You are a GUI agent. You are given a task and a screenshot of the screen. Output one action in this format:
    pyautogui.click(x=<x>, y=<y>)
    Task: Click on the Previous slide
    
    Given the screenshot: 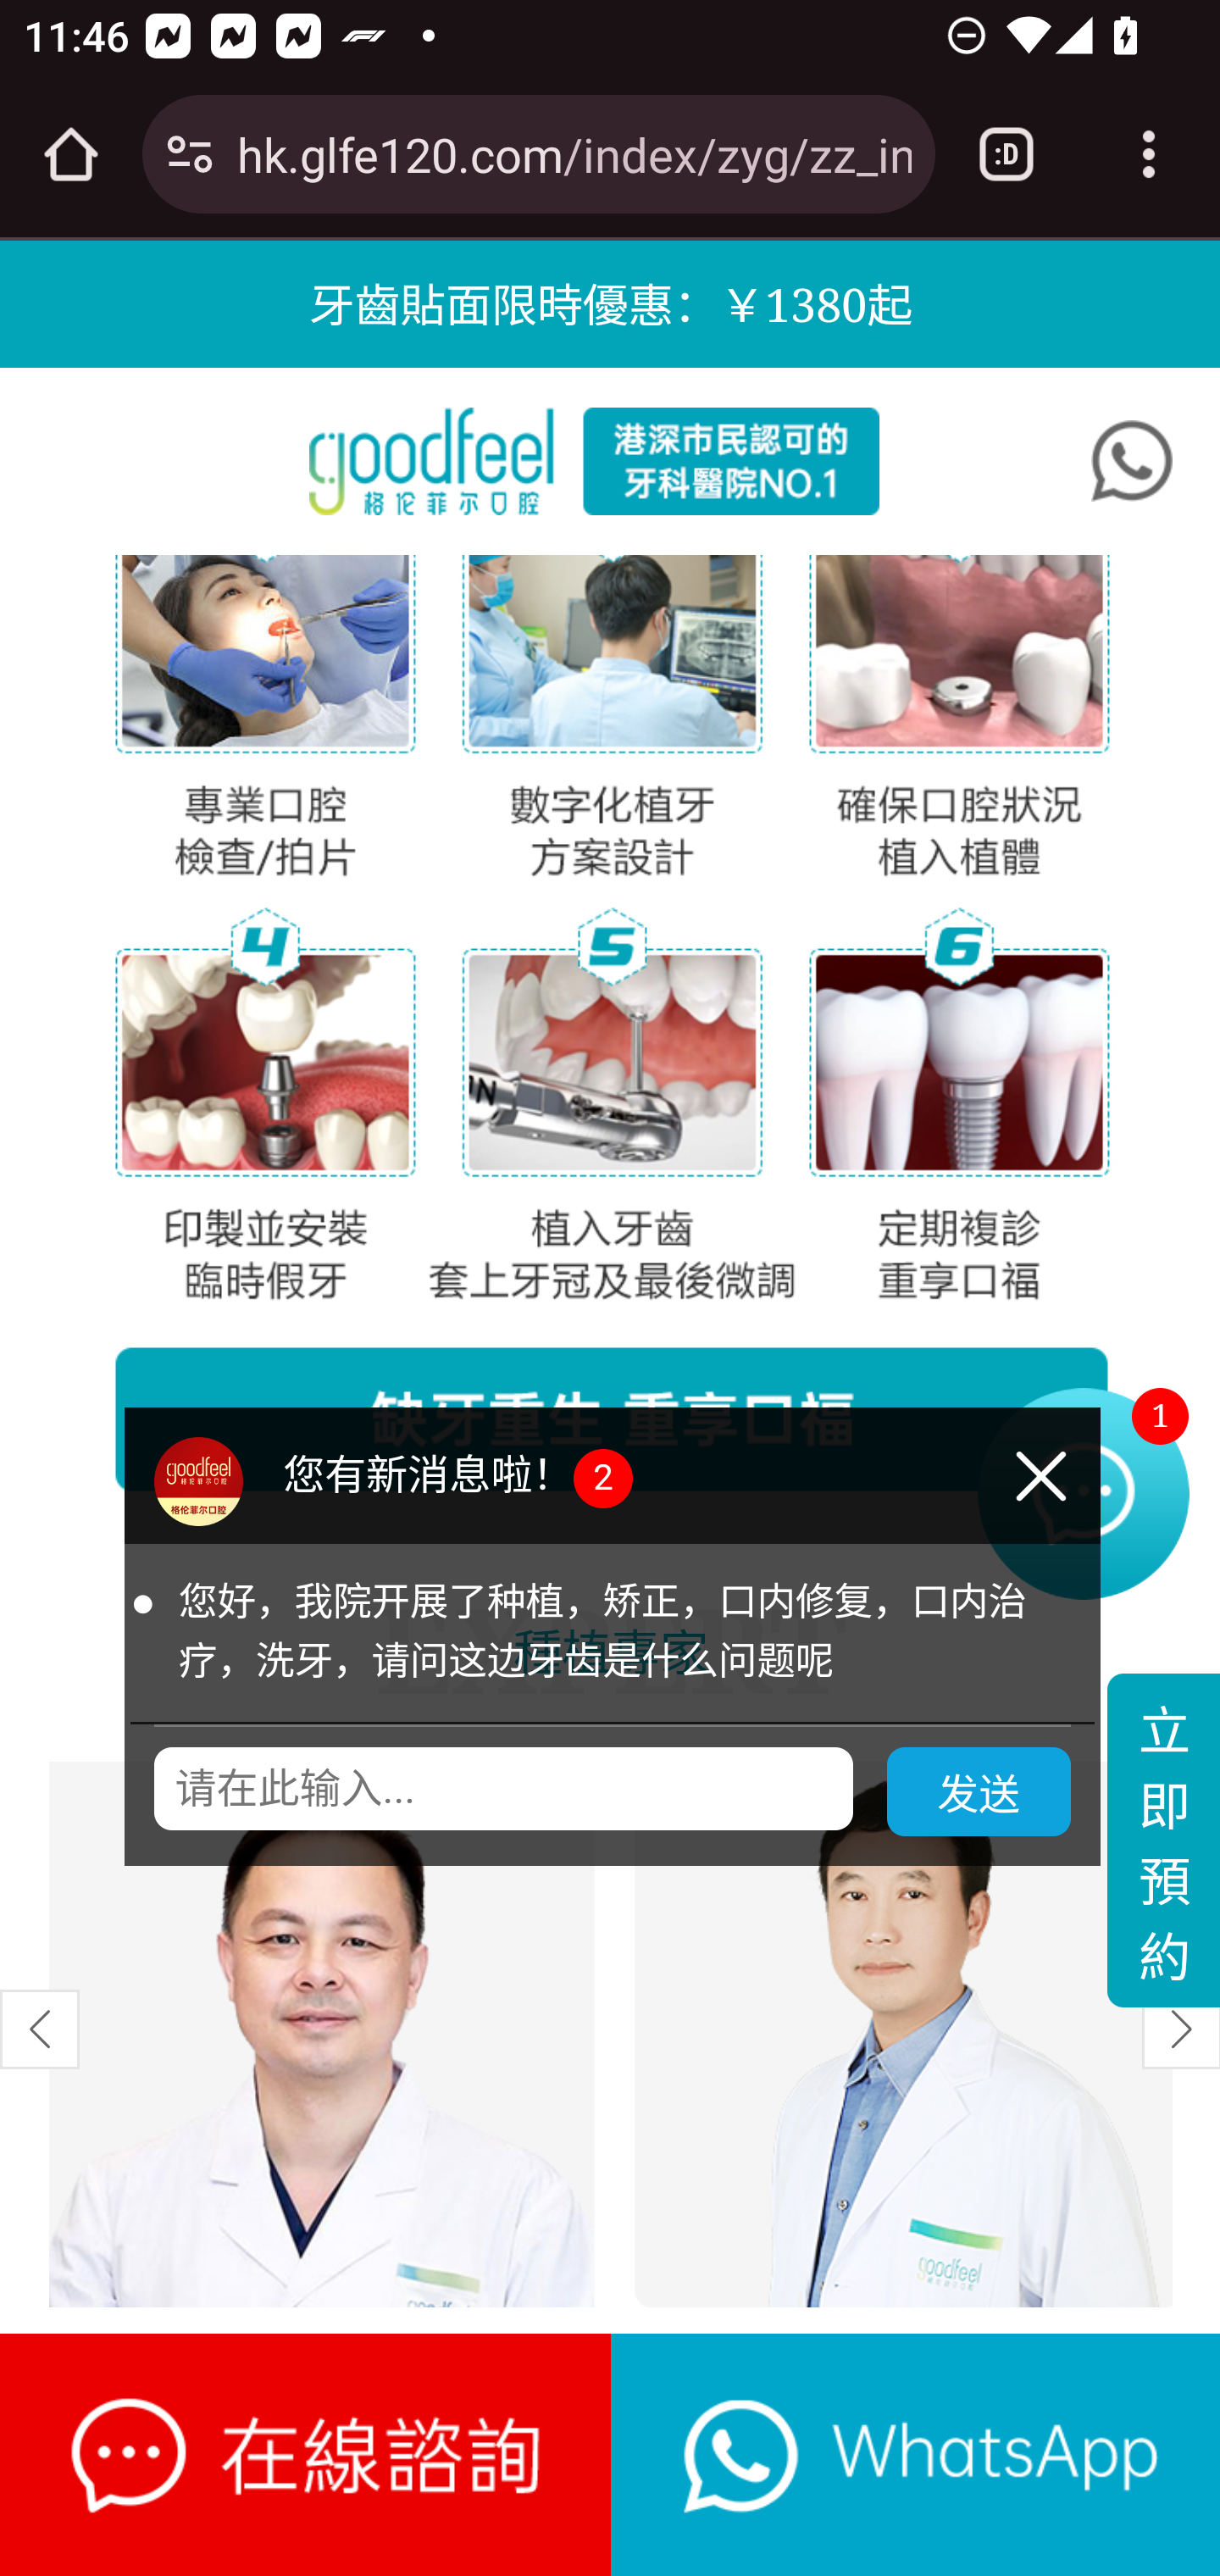 What is the action you would take?
    pyautogui.click(x=41, y=2030)
    